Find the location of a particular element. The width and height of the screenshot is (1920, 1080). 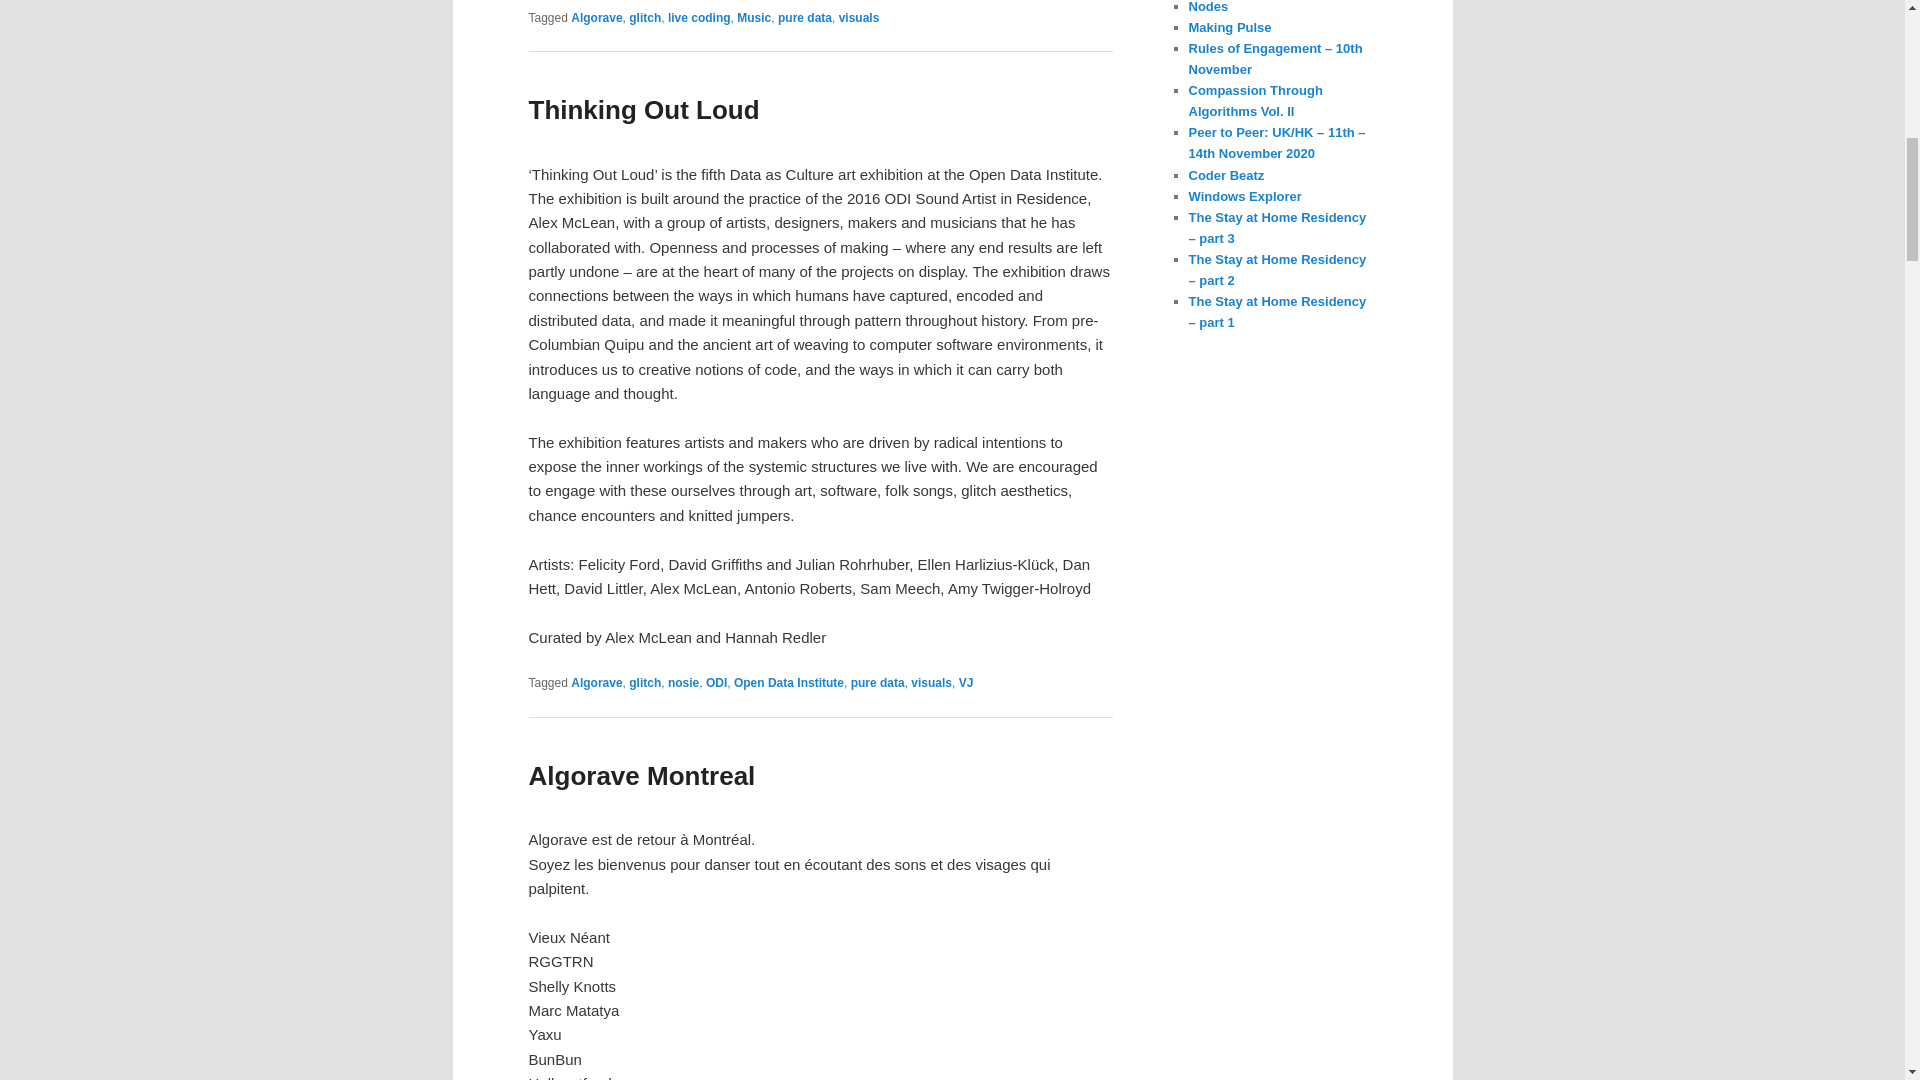

Algorave is located at coordinates (596, 17).